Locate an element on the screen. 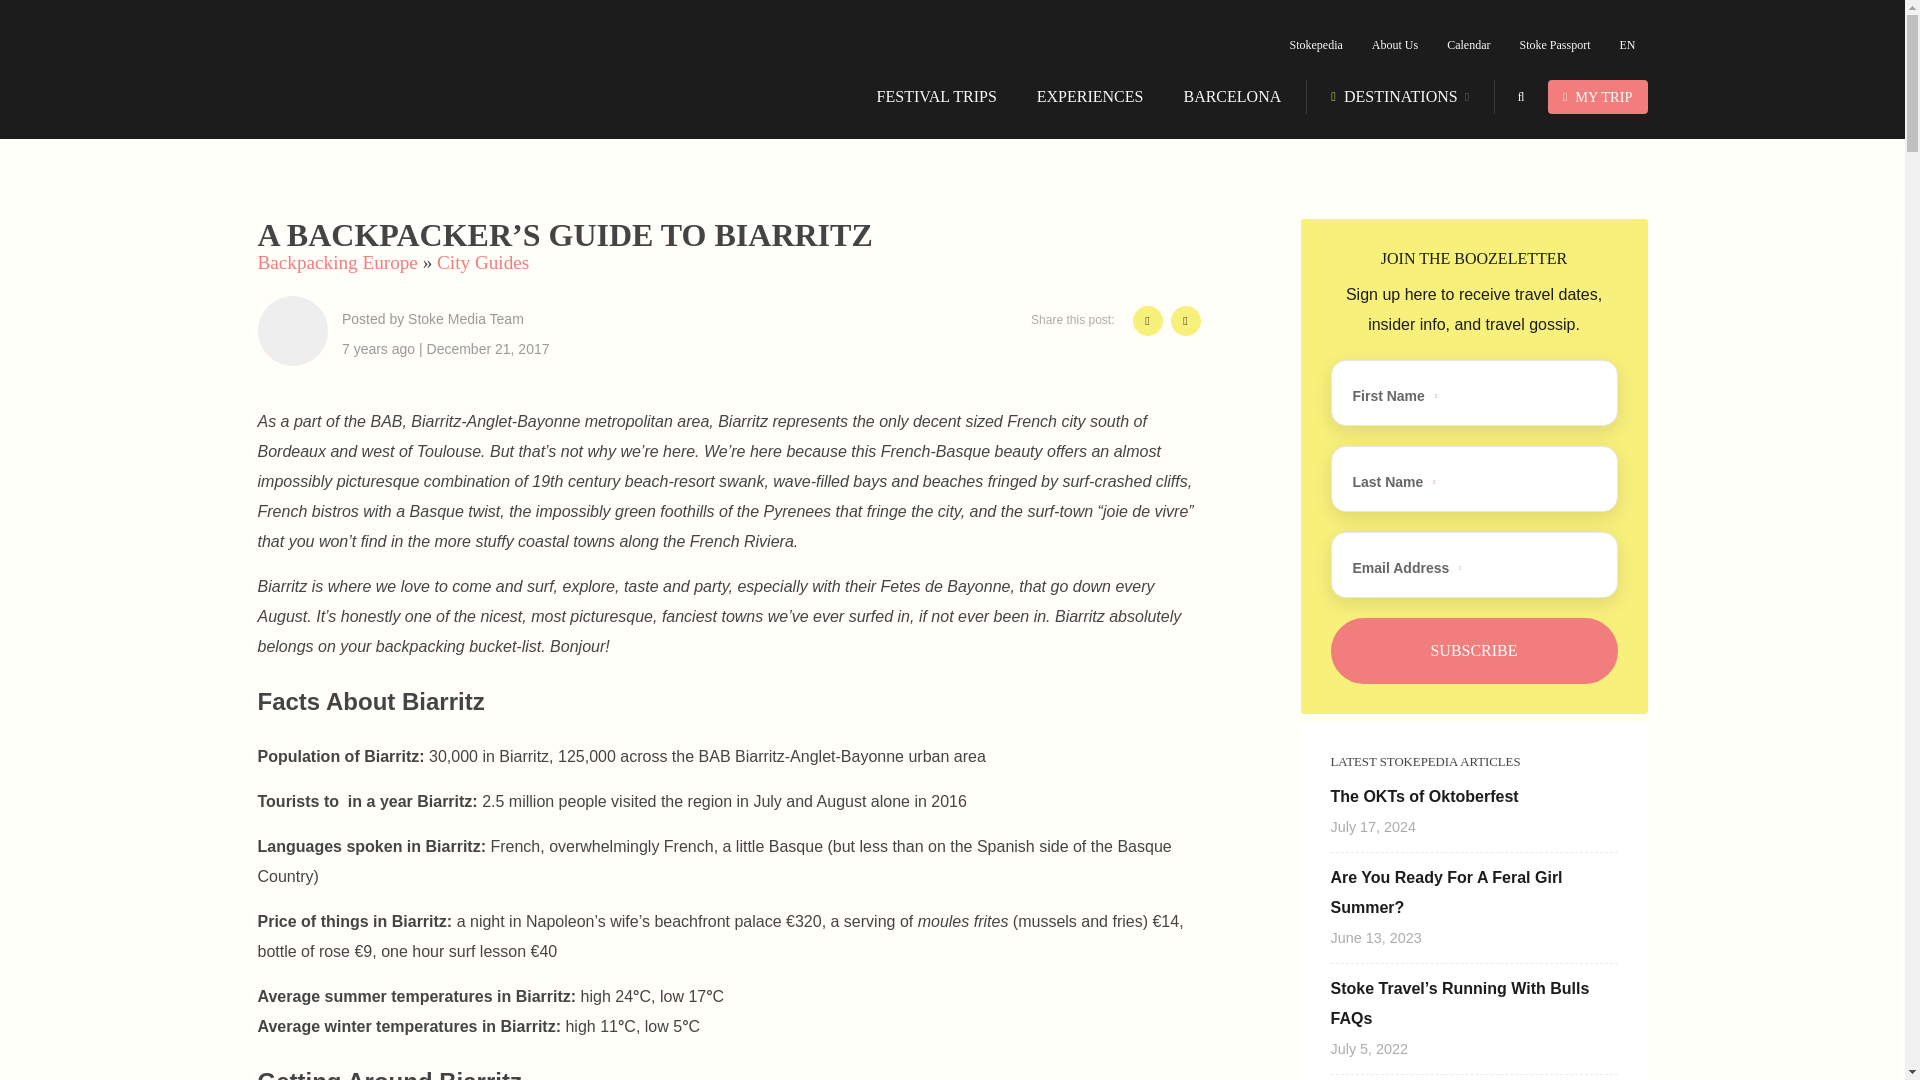 The height and width of the screenshot is (1080, 1920). EN is located at coordinates (1628, 45).